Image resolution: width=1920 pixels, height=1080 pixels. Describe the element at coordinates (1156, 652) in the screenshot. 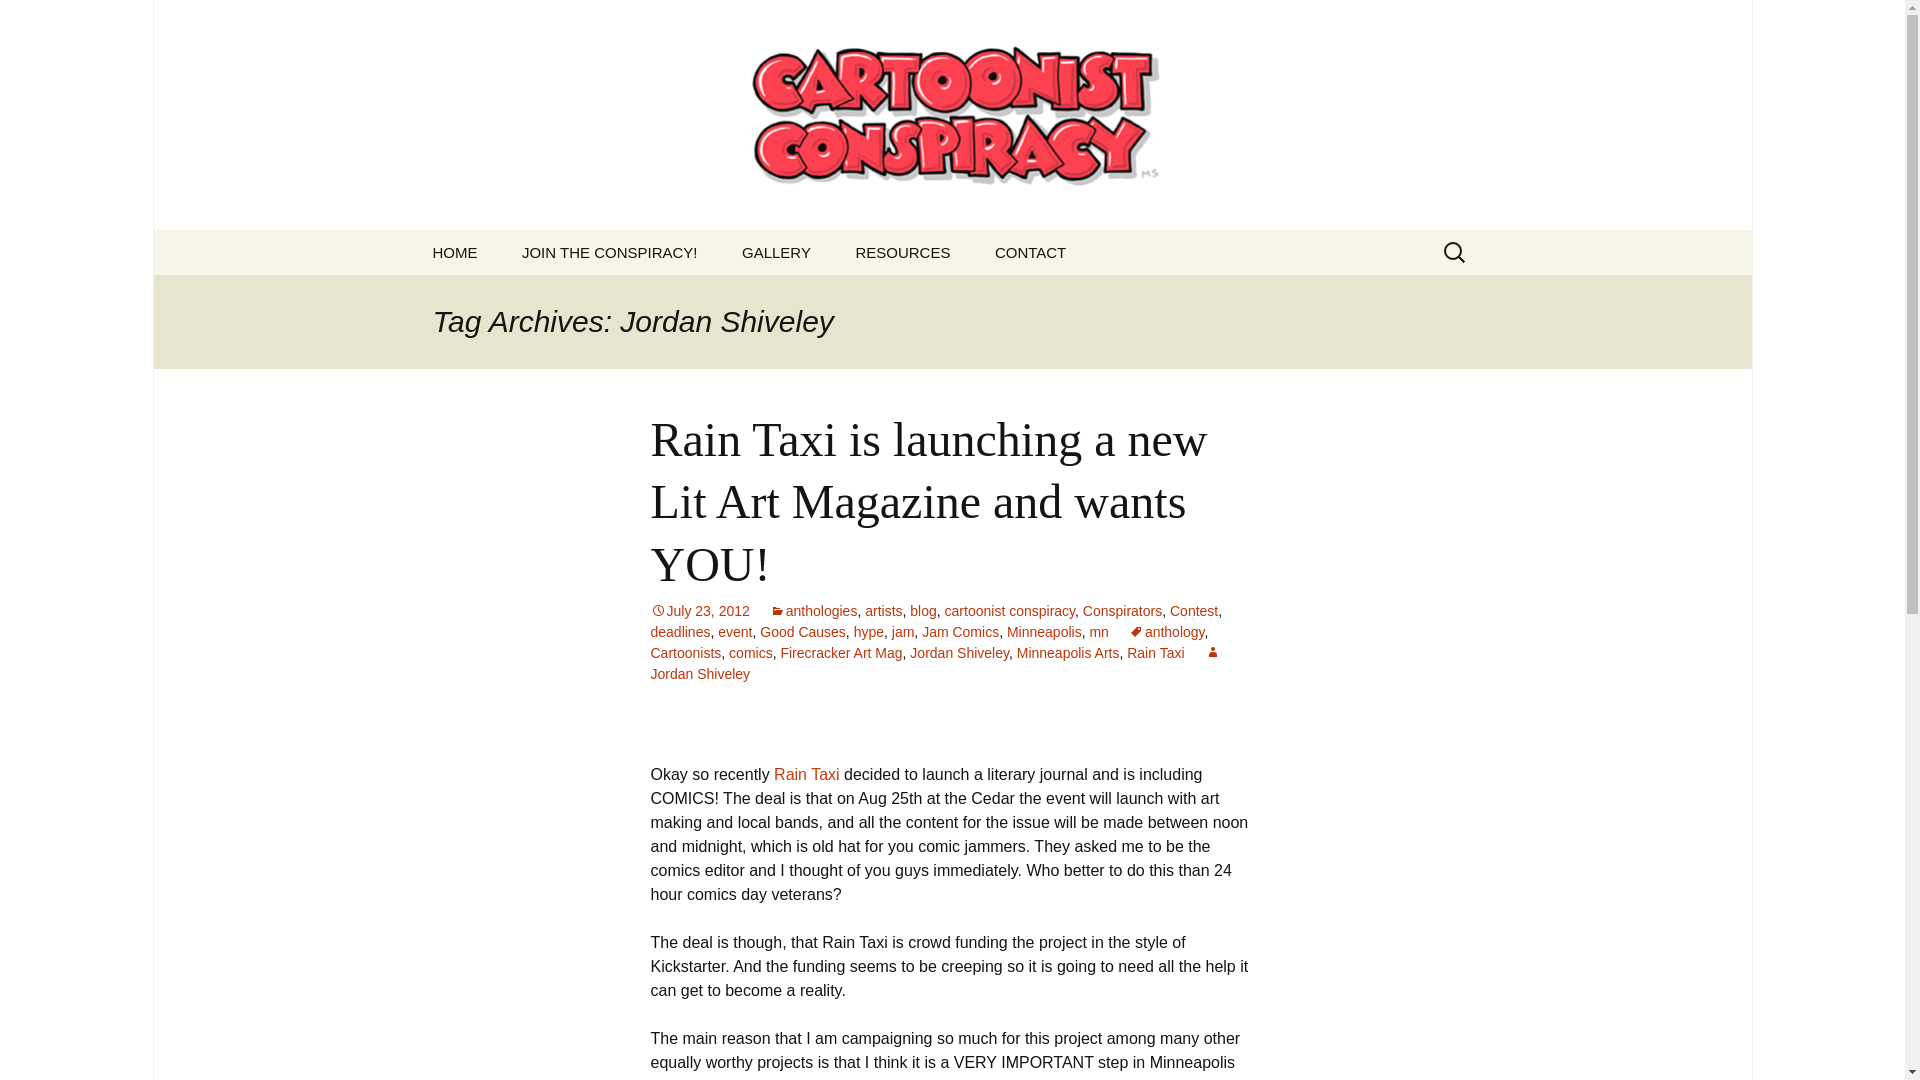

I see `Rain Taxi` at that location.